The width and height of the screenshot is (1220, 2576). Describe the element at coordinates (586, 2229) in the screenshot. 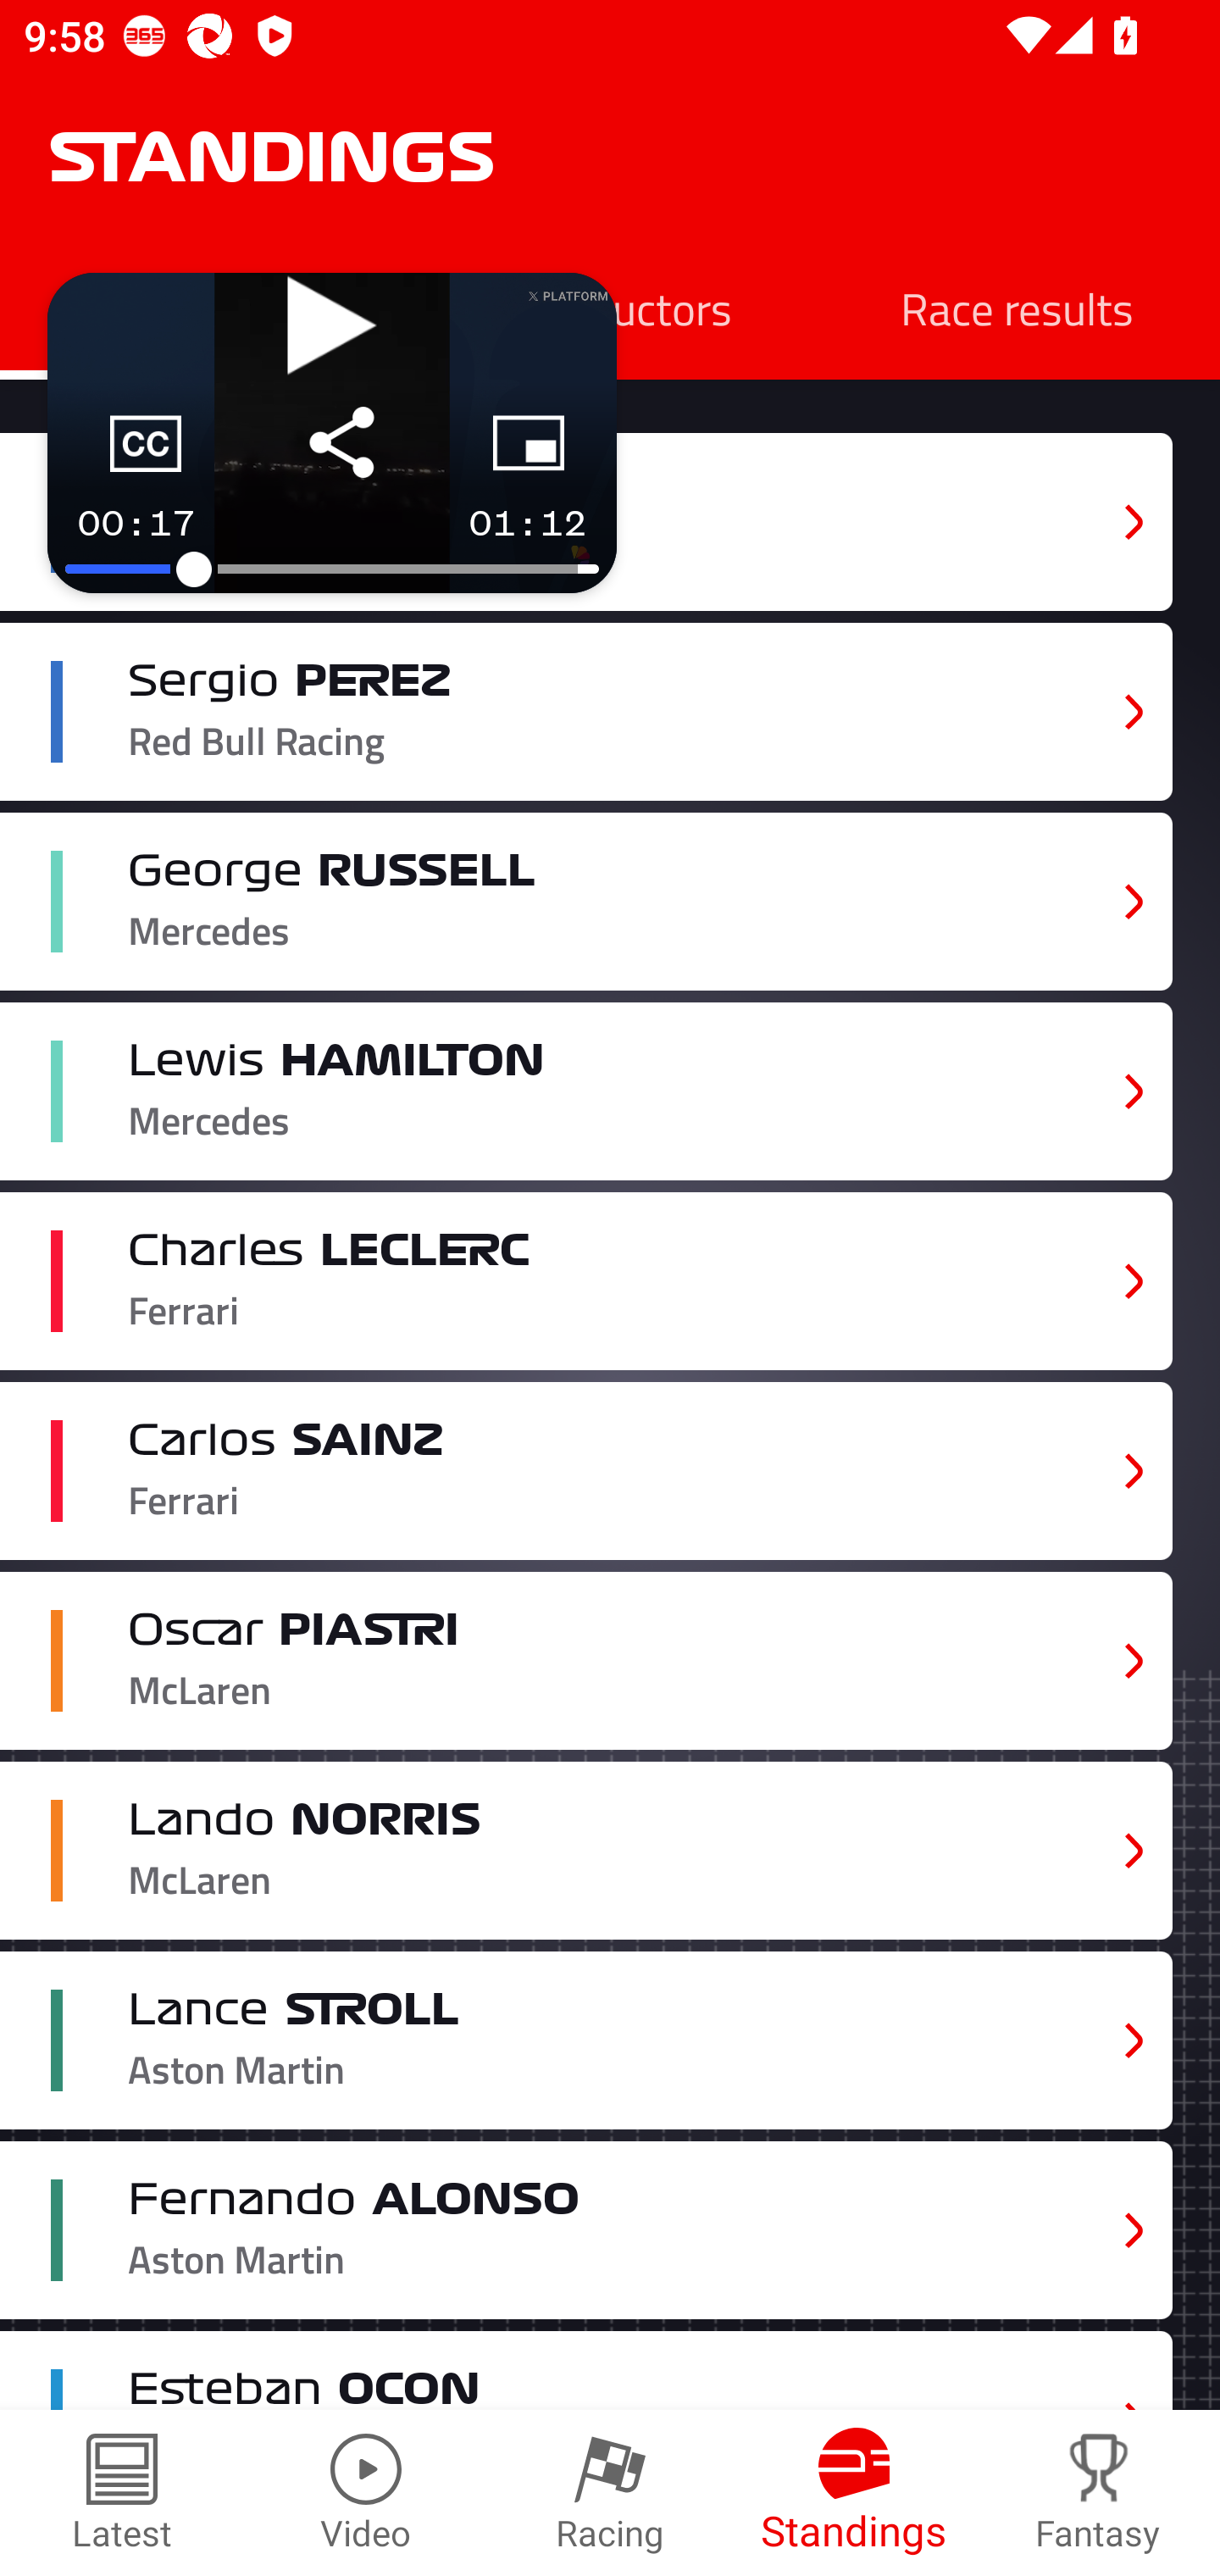

I see `Fernando ALONSO Aston Martin` at that location.